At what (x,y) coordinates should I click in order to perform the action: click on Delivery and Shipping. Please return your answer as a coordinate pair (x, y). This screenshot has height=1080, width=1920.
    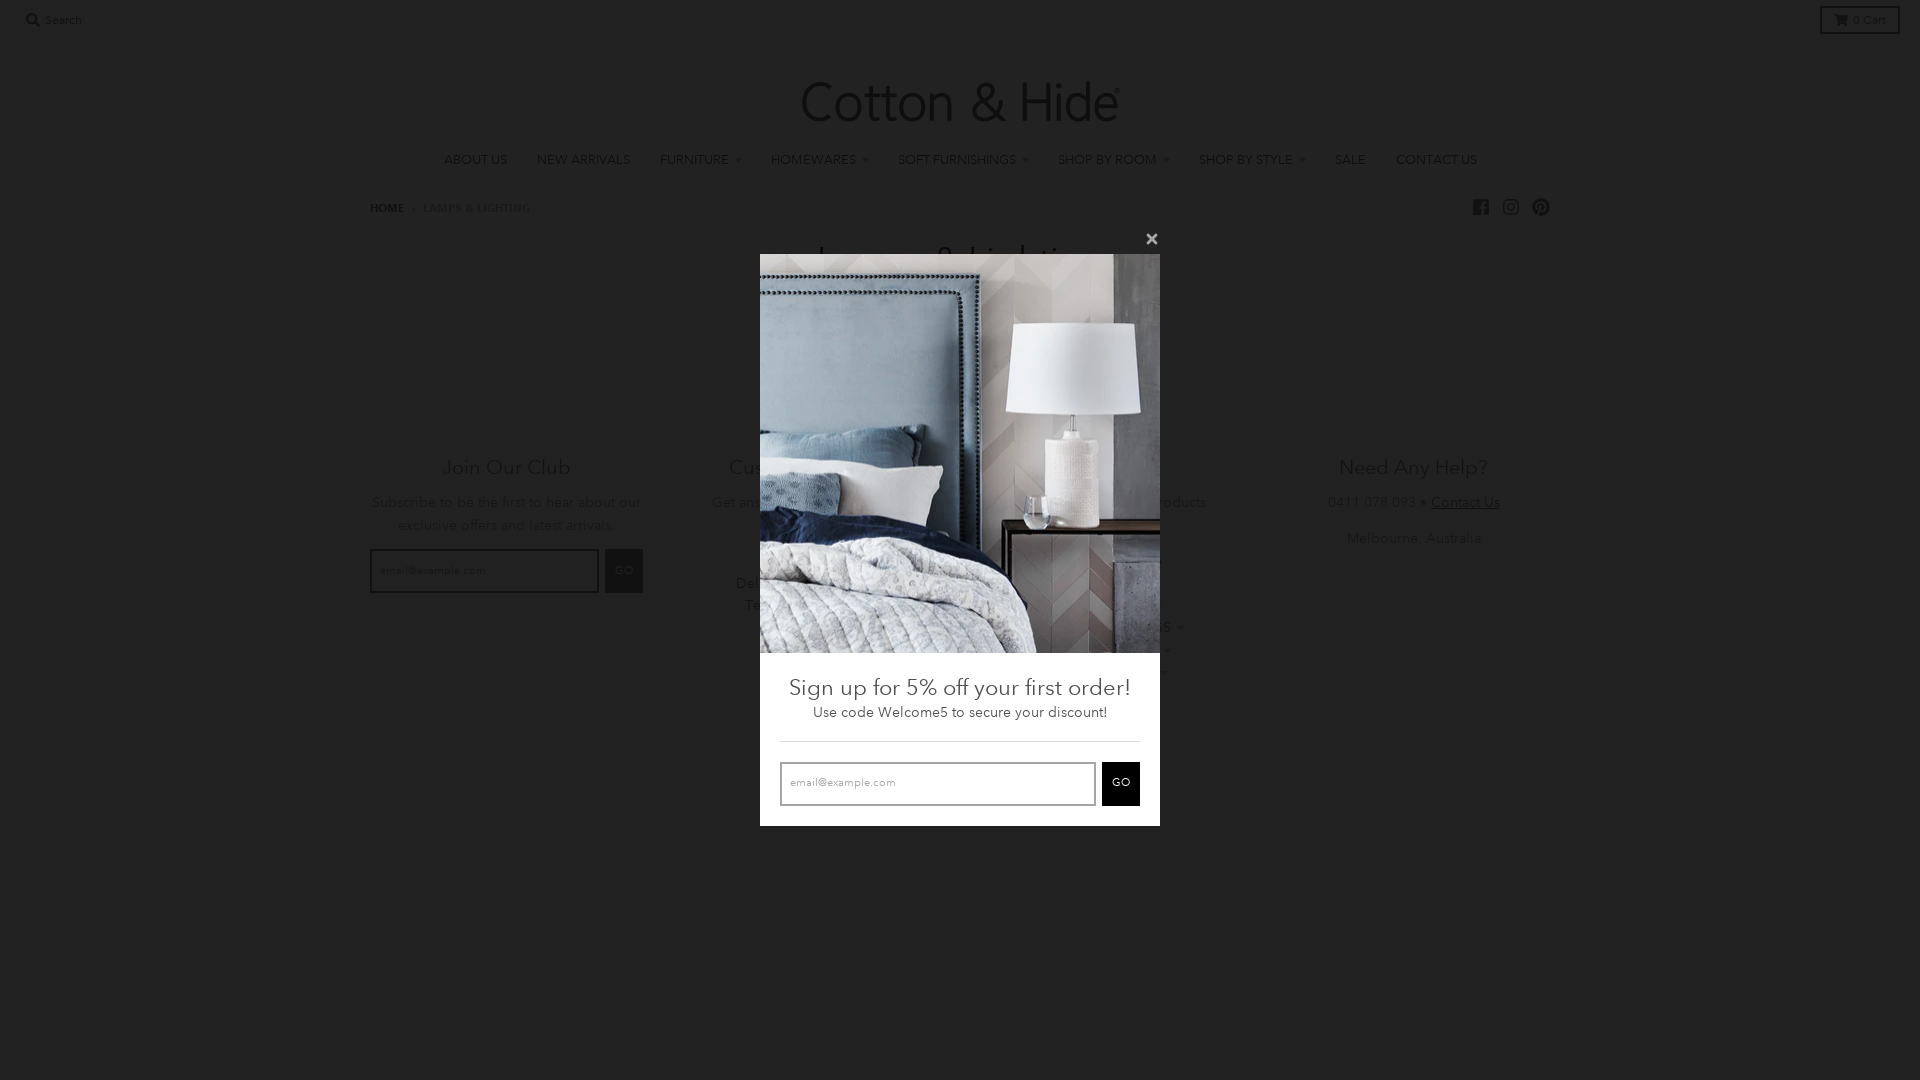
    Looking at the image, I should click on (808, 583).